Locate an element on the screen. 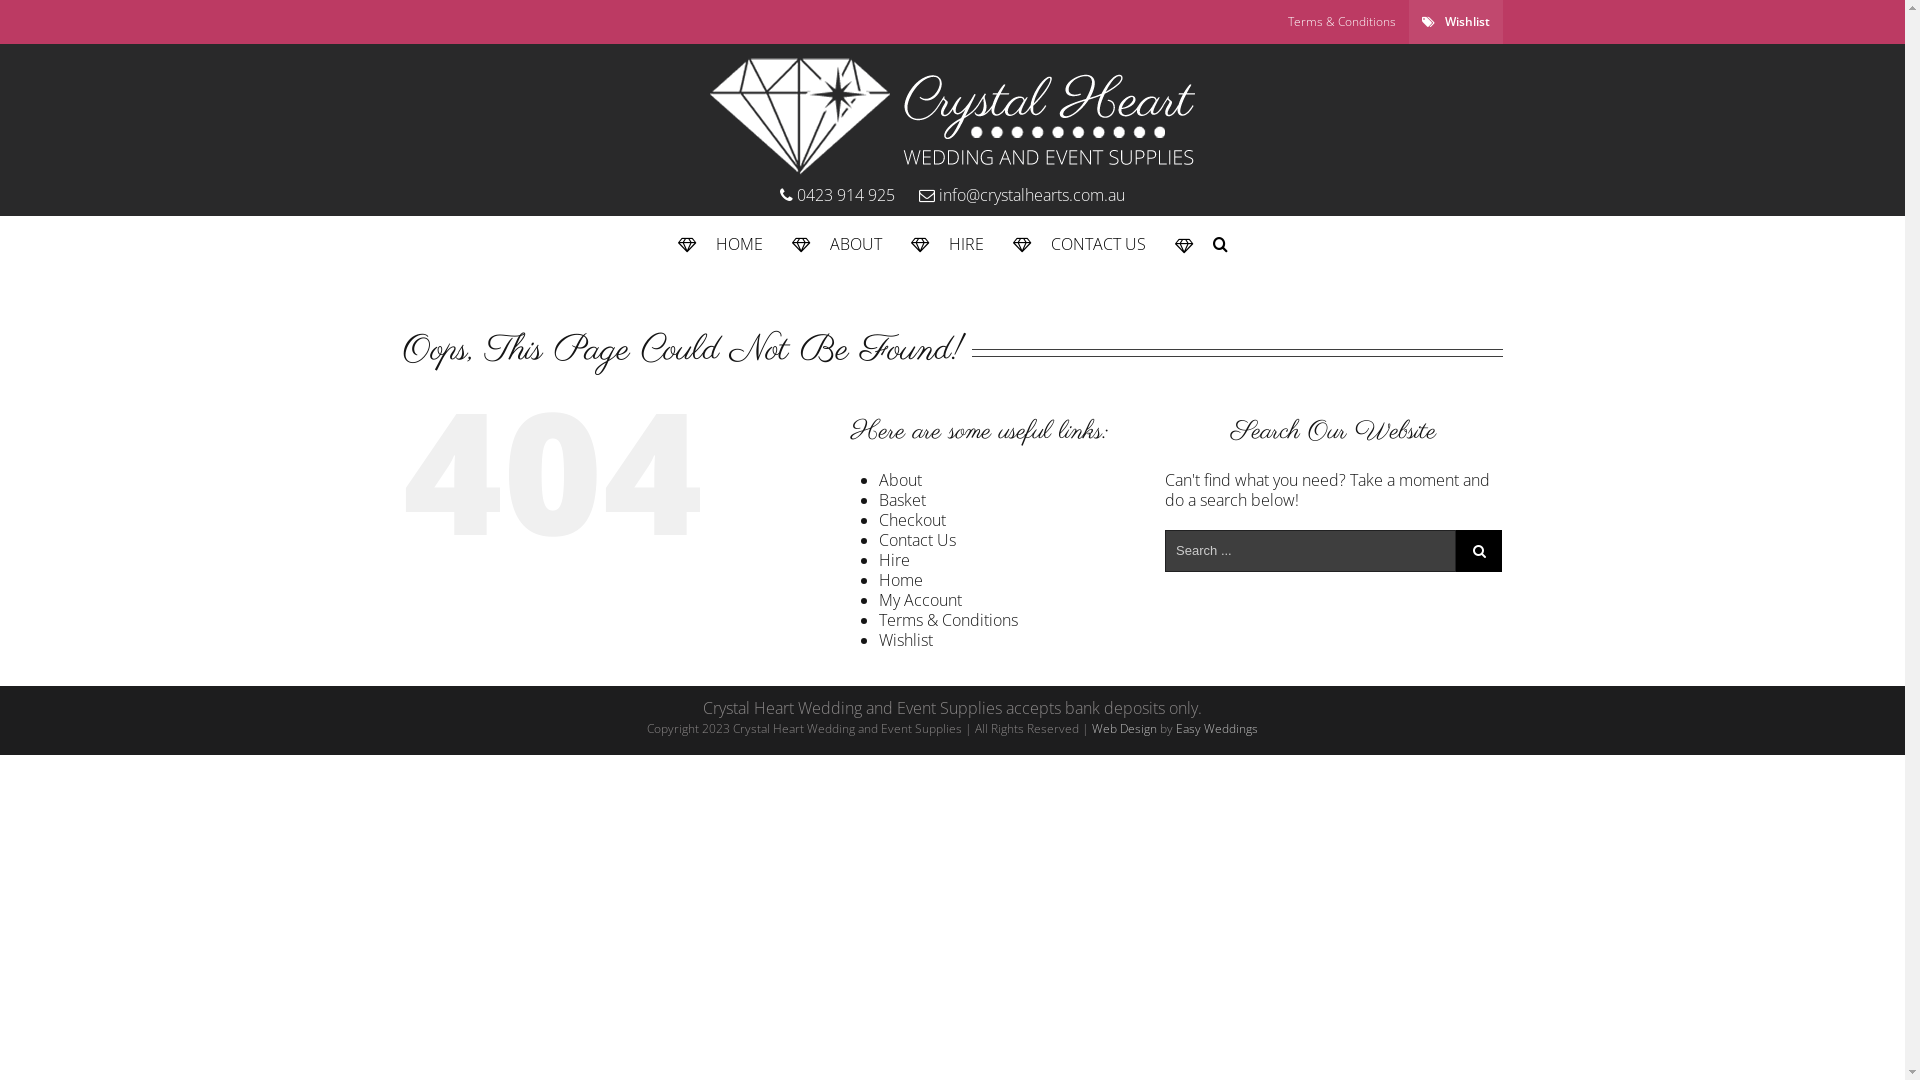 The width and height of the screenshot is (1920, 1080). Checkout is located at coordinates (912, 520).